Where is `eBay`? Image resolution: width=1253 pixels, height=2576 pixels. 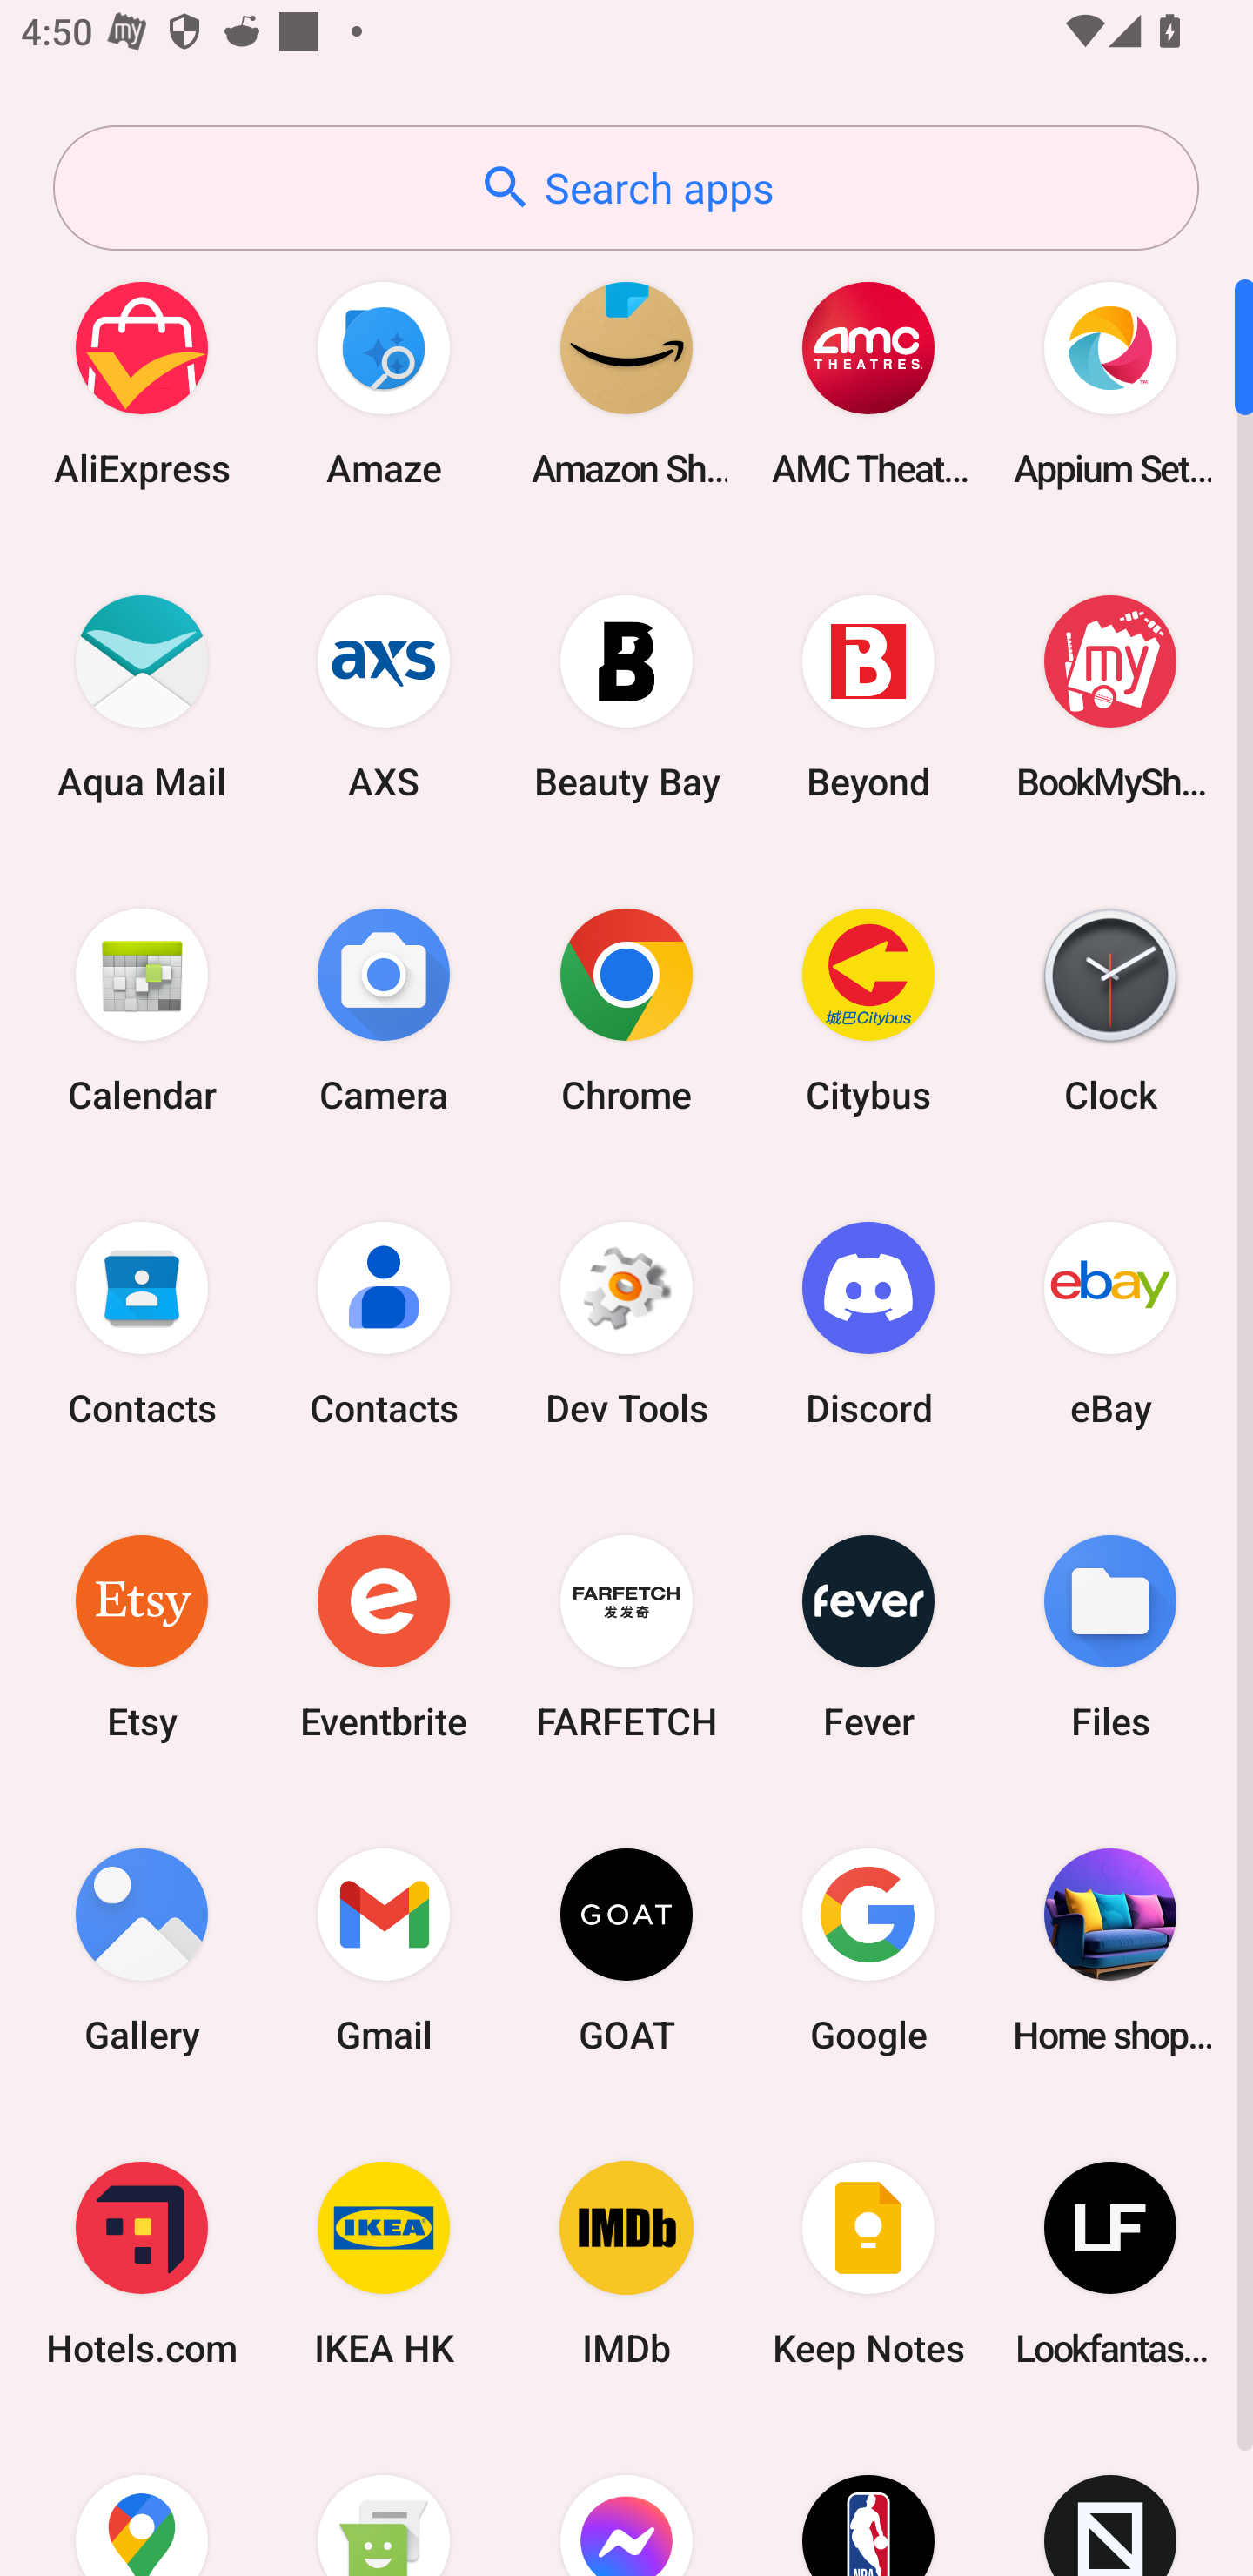 eBay is located at coordinates (1110, 1323).